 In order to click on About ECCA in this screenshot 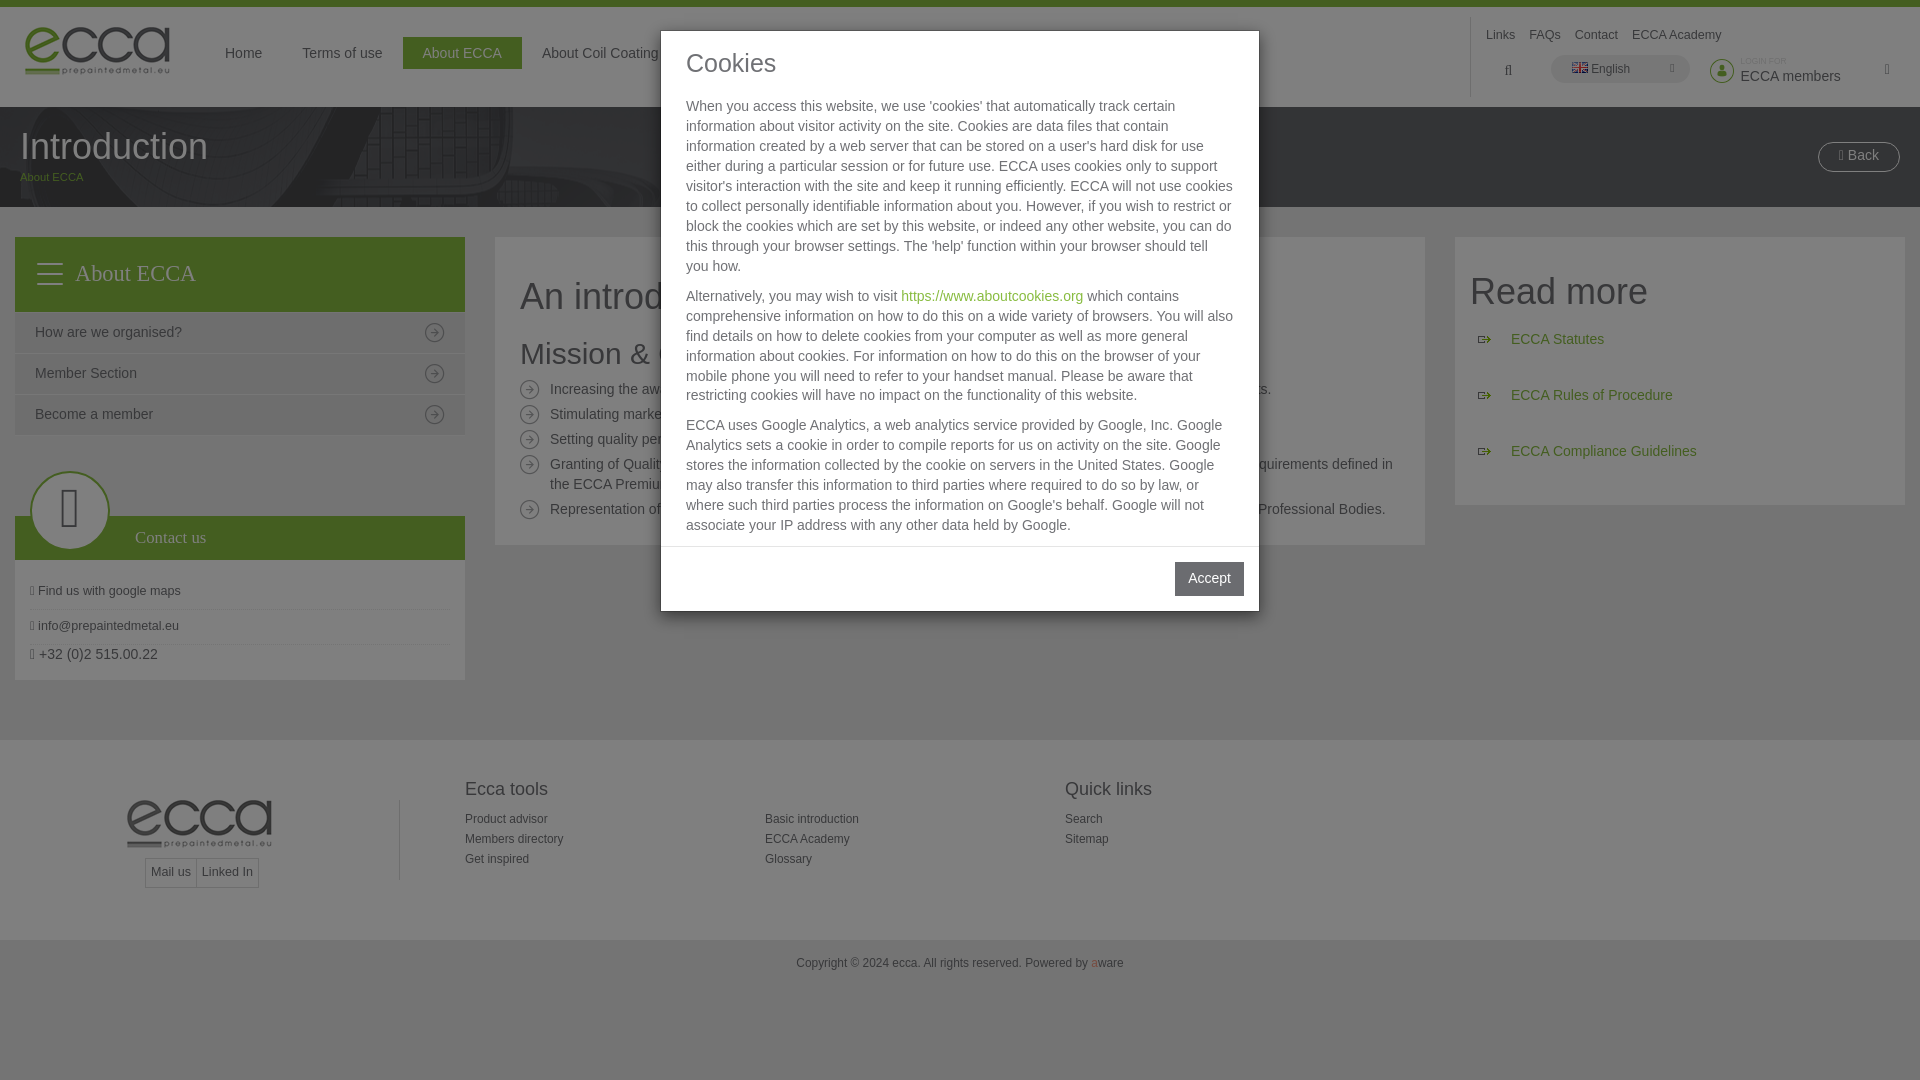, I will do `click(460, 52)`.